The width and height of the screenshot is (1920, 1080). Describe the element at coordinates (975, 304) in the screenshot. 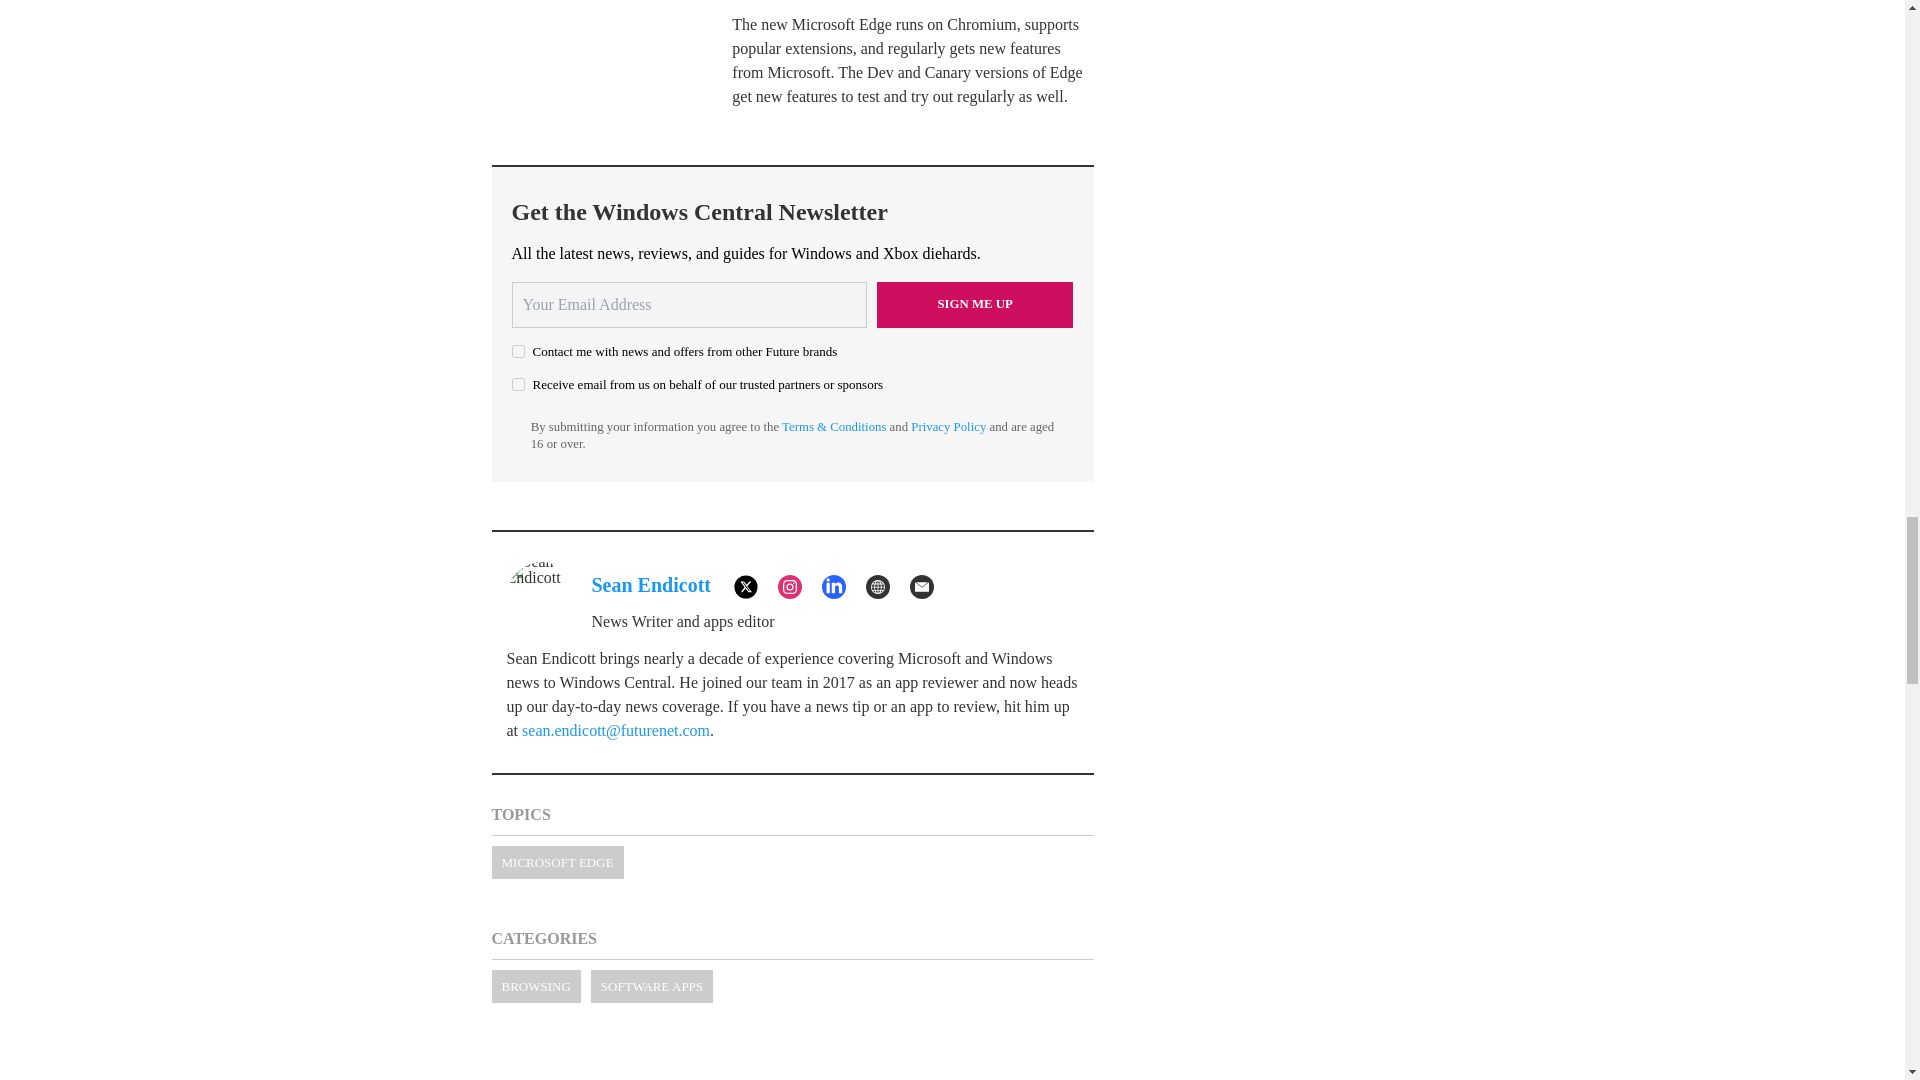

I see `Sign me up` at that location.